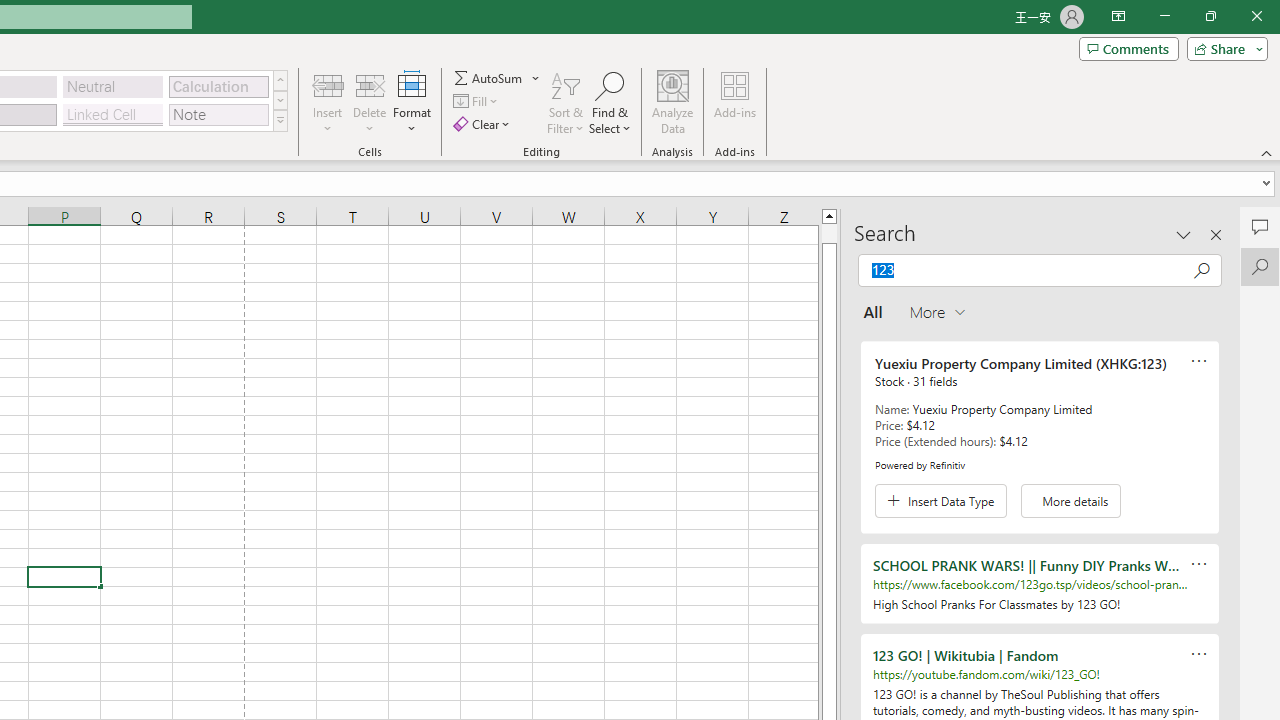 This screenshot has height=720, width=1280. Describe the element at coordinates (280, 120) in the screenshot. I see `Cell Styles` at that location.